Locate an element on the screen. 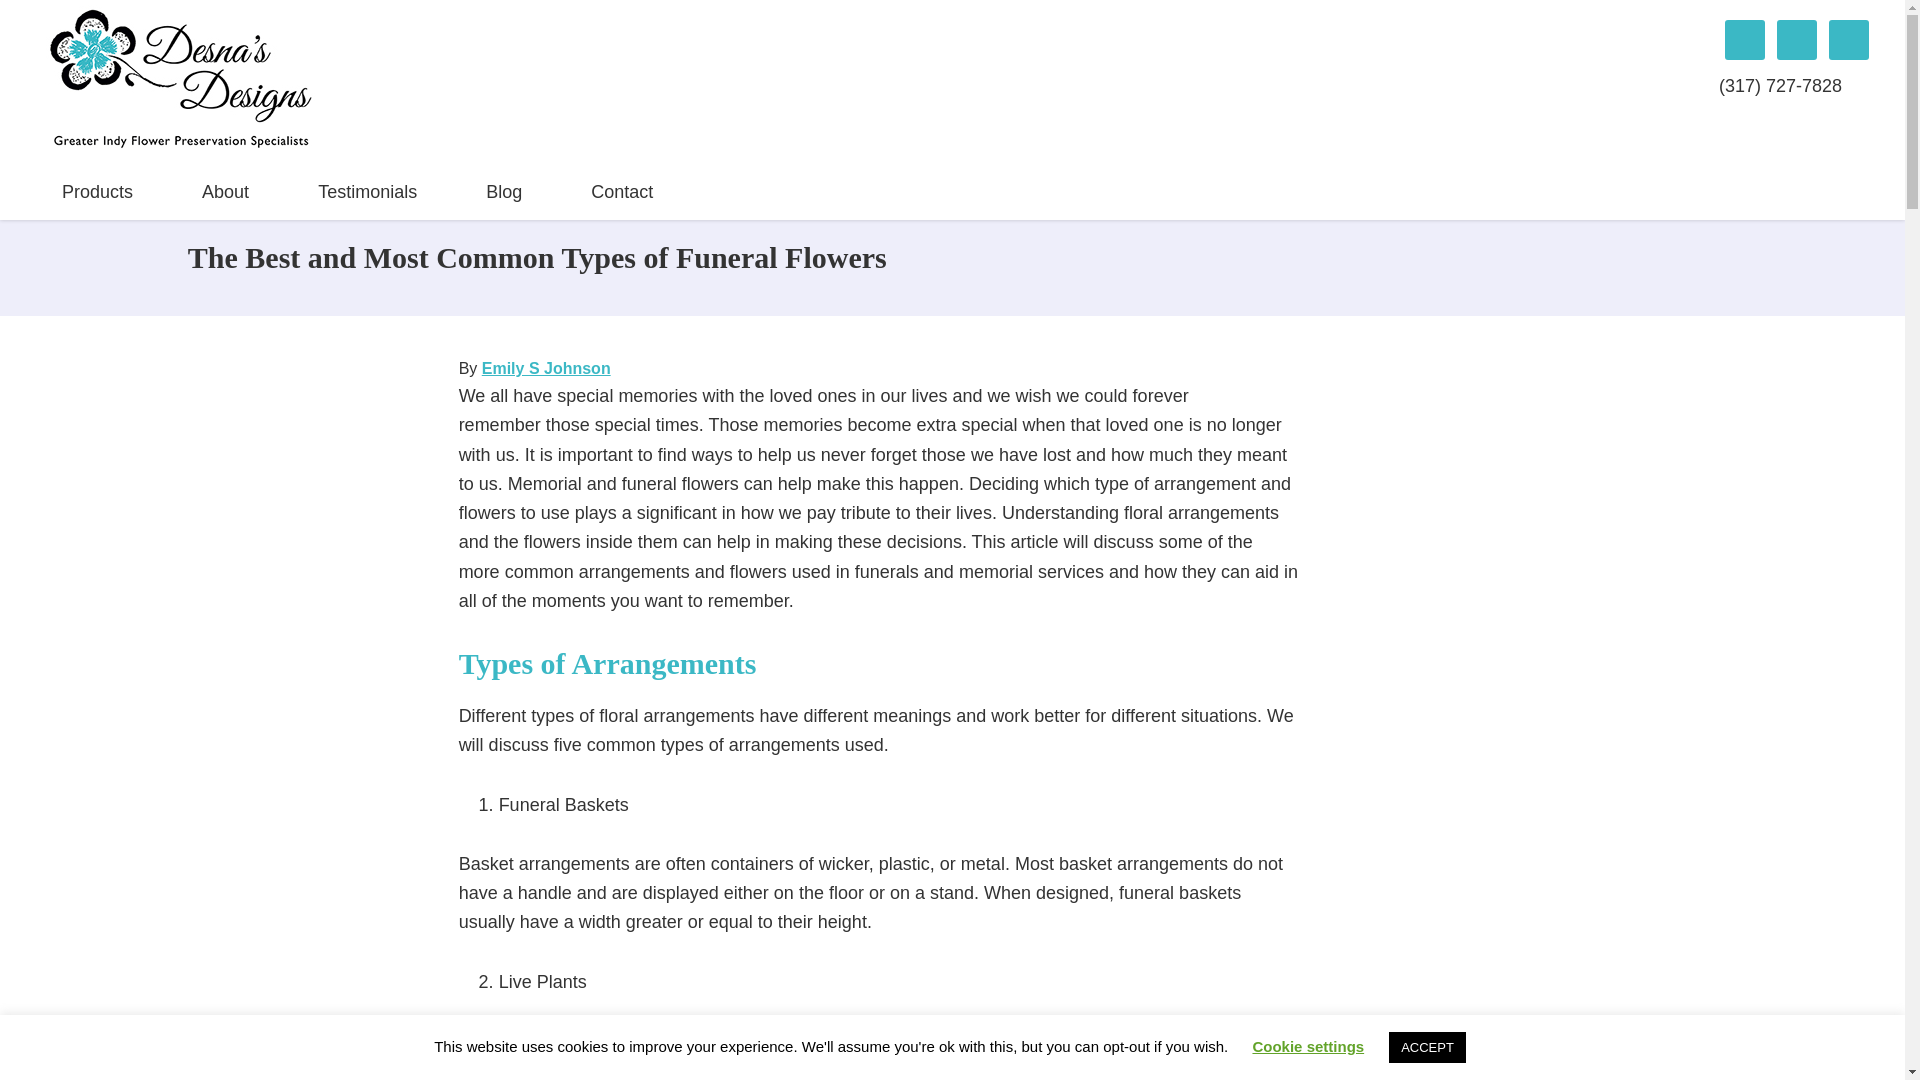 The image size is (1920, 1080). Products is located at coordinates (96, 191).